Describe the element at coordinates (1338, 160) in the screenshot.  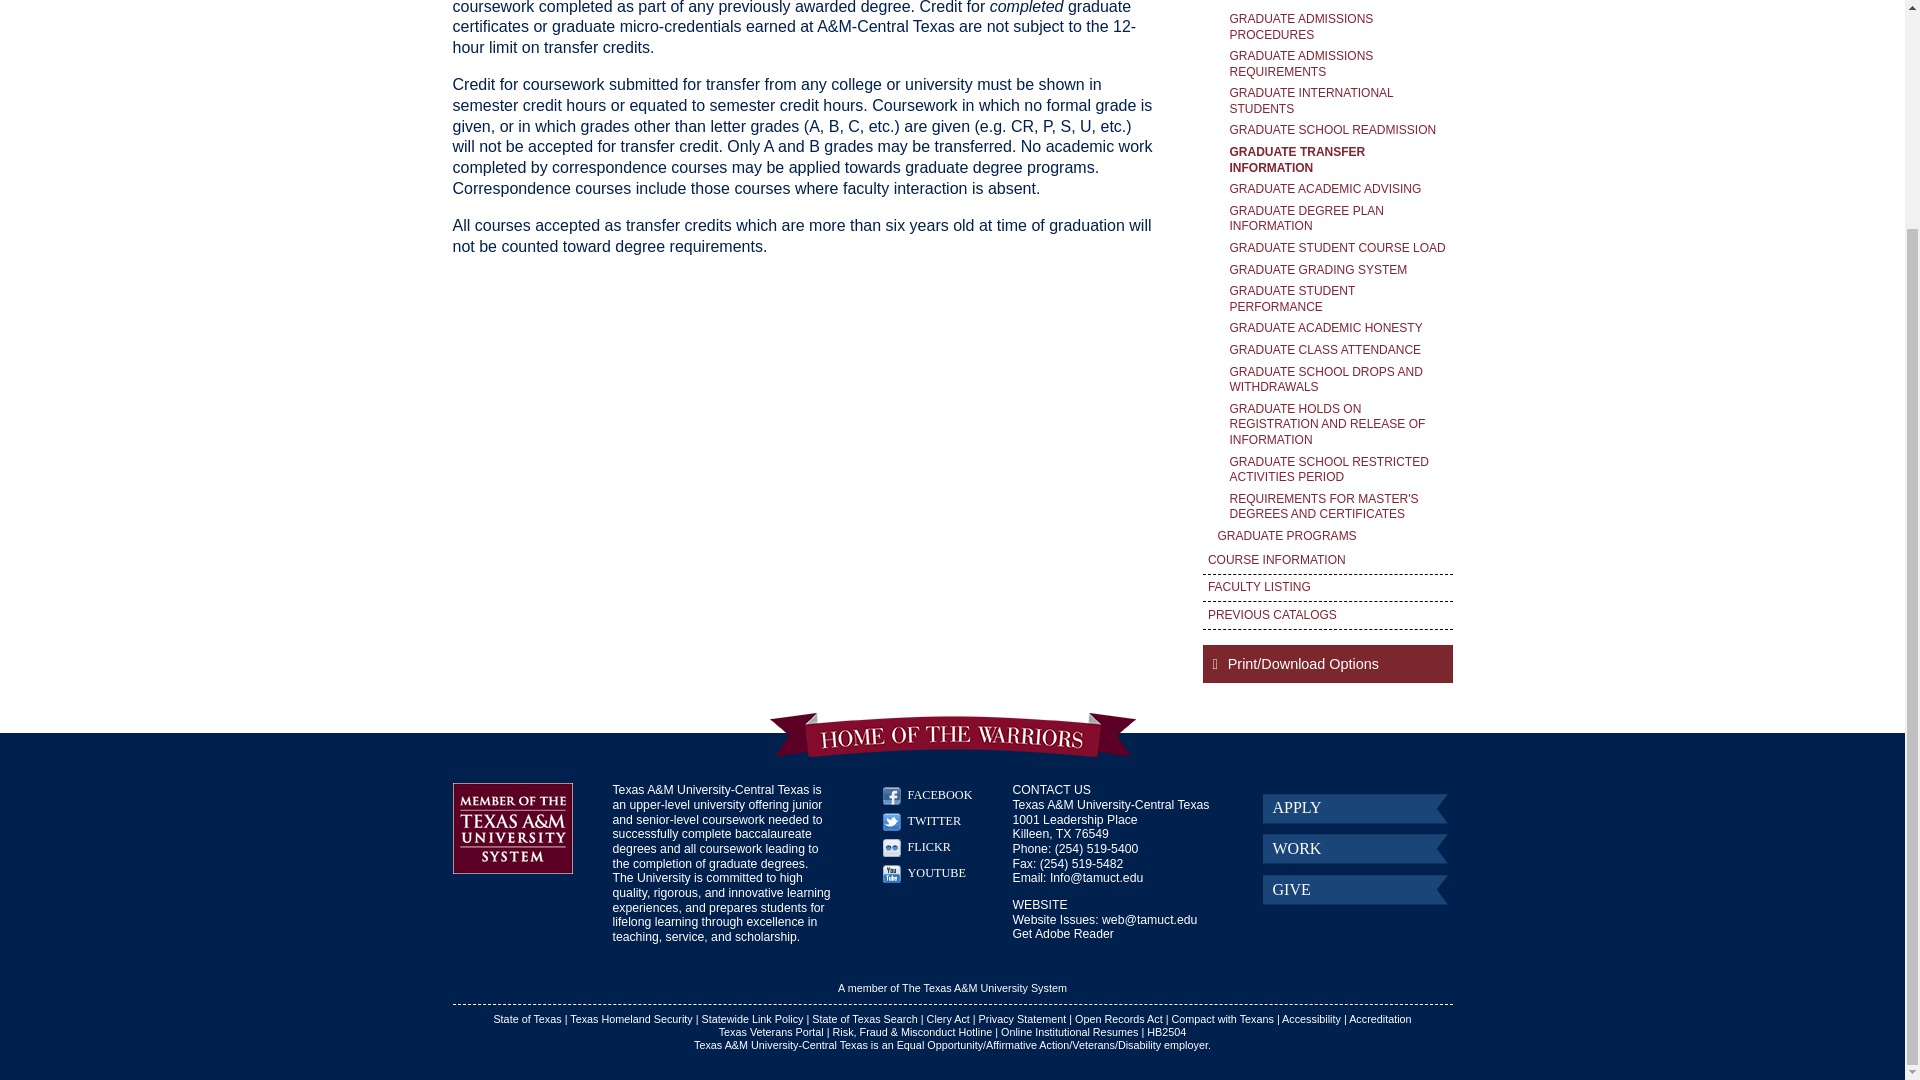
I see `GRADUATE TRANSFER INFORMATION` at that location.